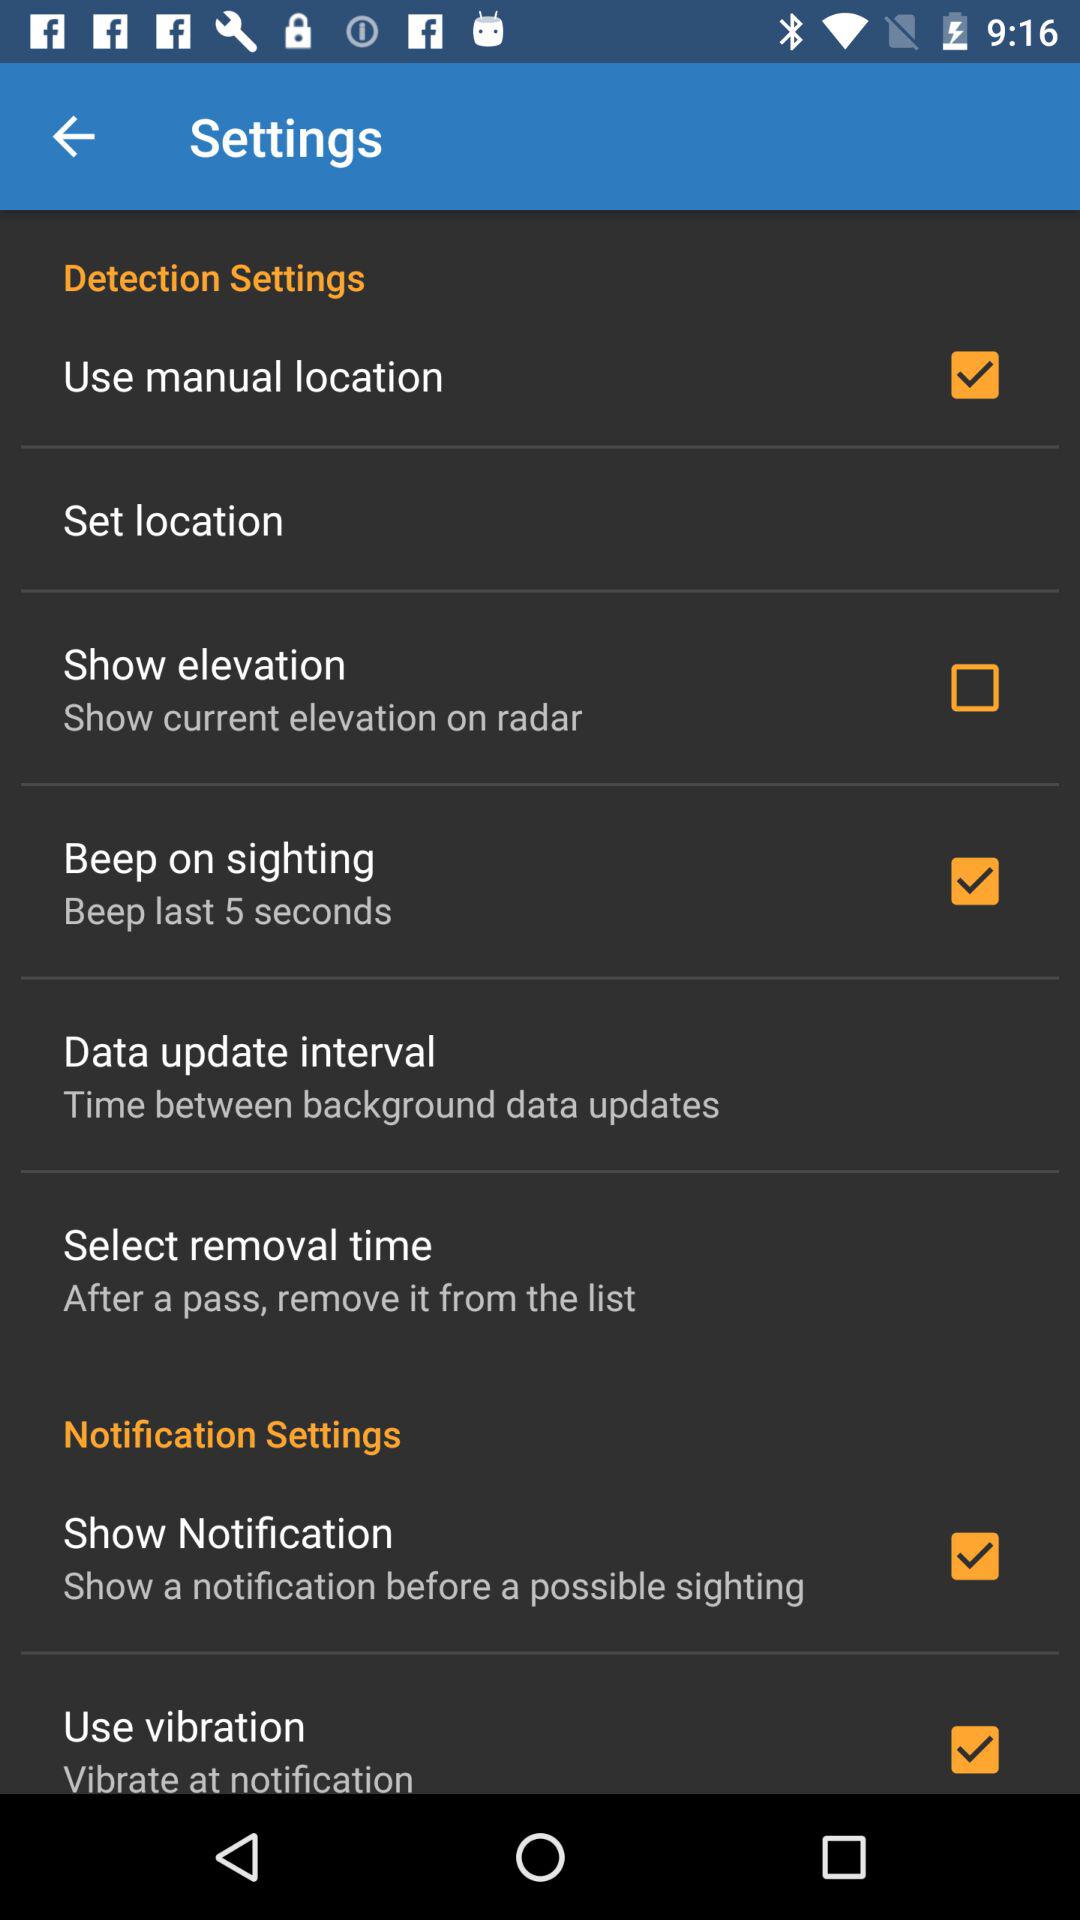 The width and height of the screenshot is (1080, 1920). Describe the element at coordinates (250, 1050) in the screenshot. I see `press the data update interval icon` at that location.